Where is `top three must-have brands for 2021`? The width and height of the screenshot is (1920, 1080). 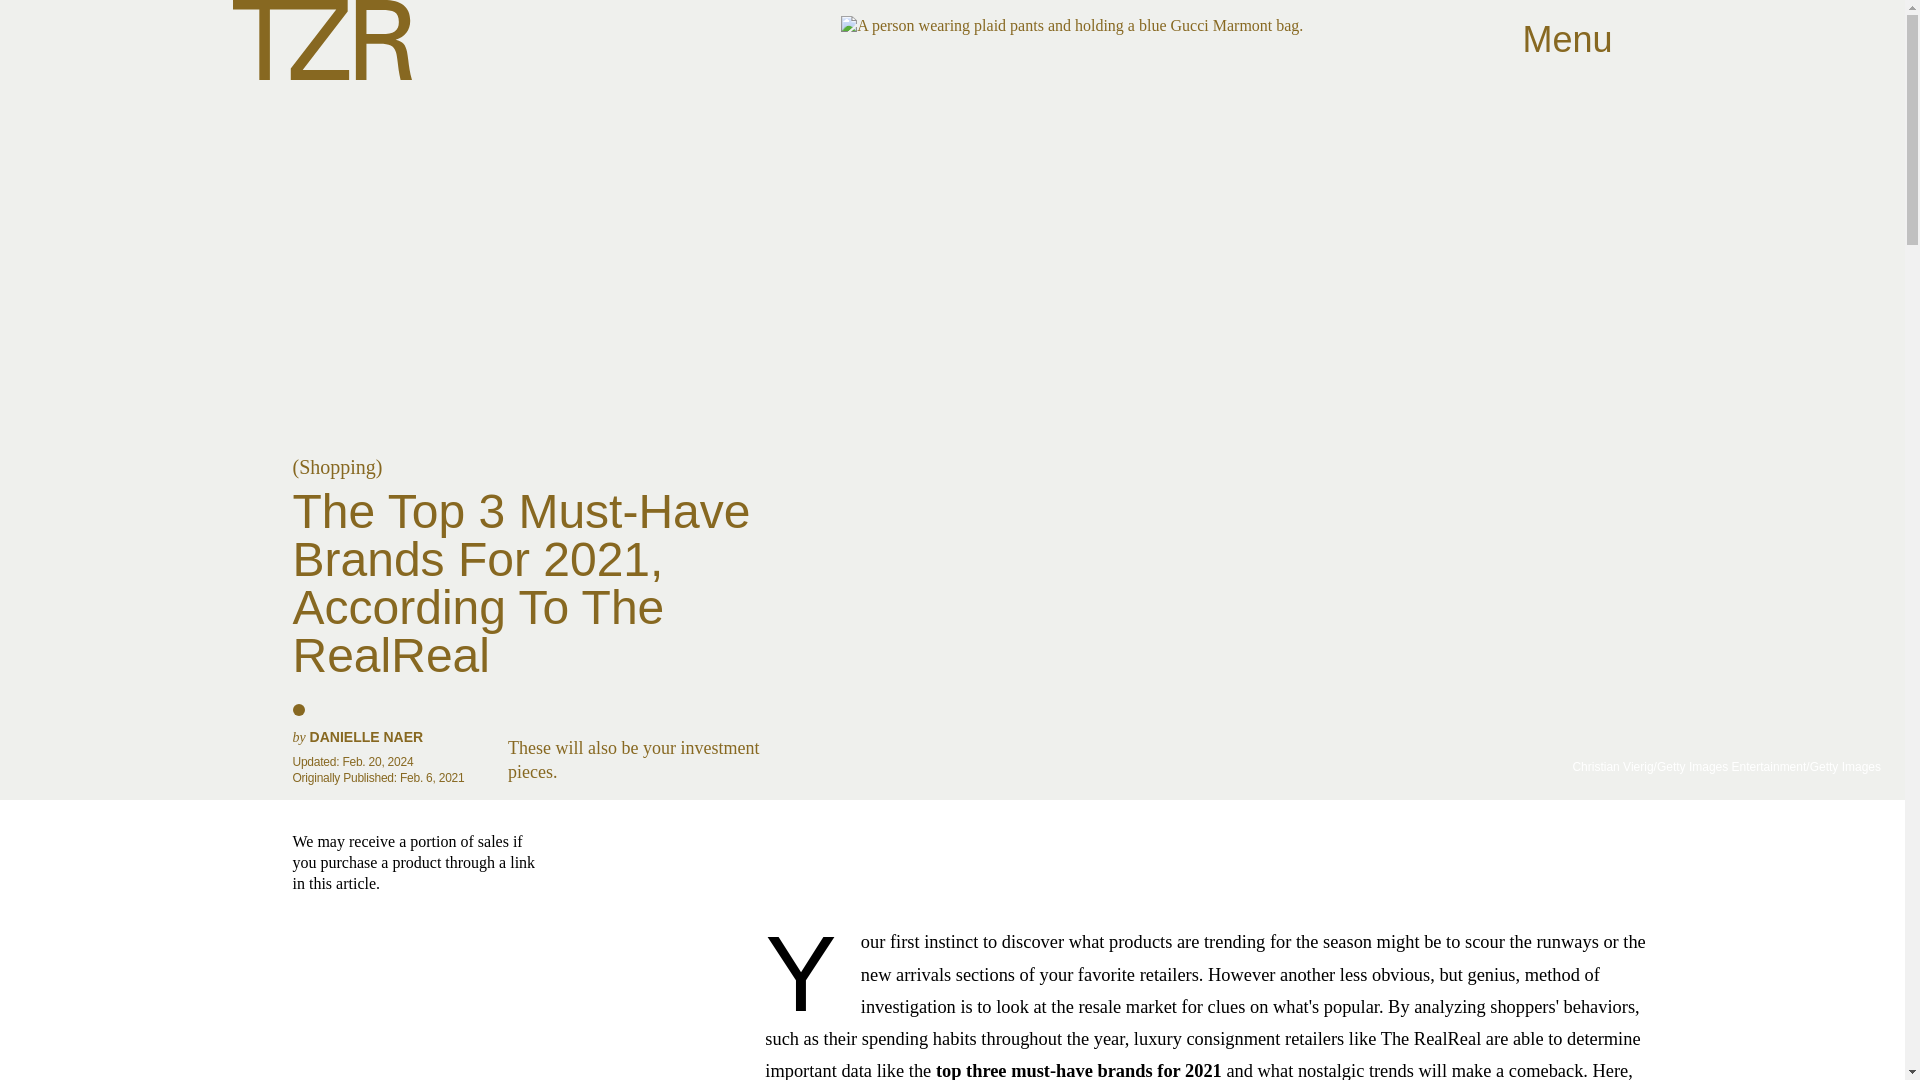 top three must-have brands for 2021 is located at coordinates (1076, 1070).